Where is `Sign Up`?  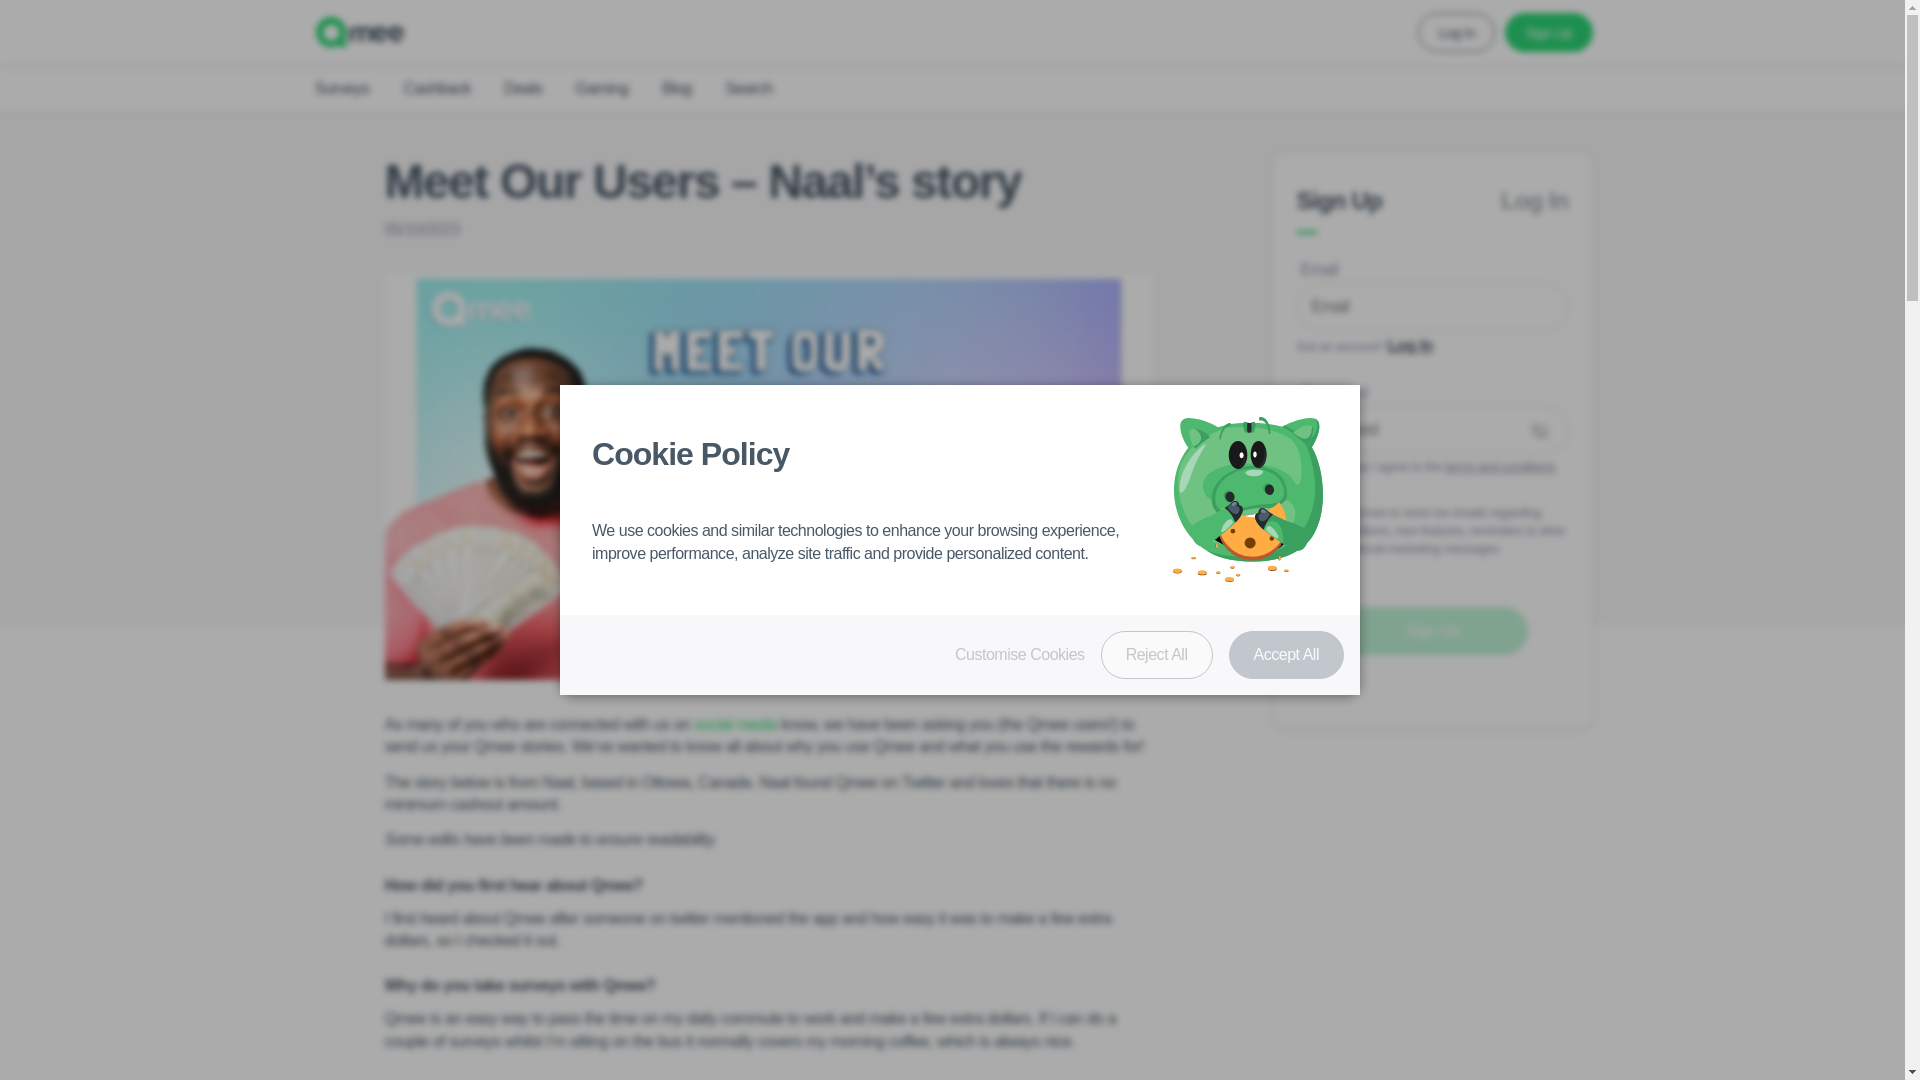 Sign Up is located at coordinates (1431, 630).